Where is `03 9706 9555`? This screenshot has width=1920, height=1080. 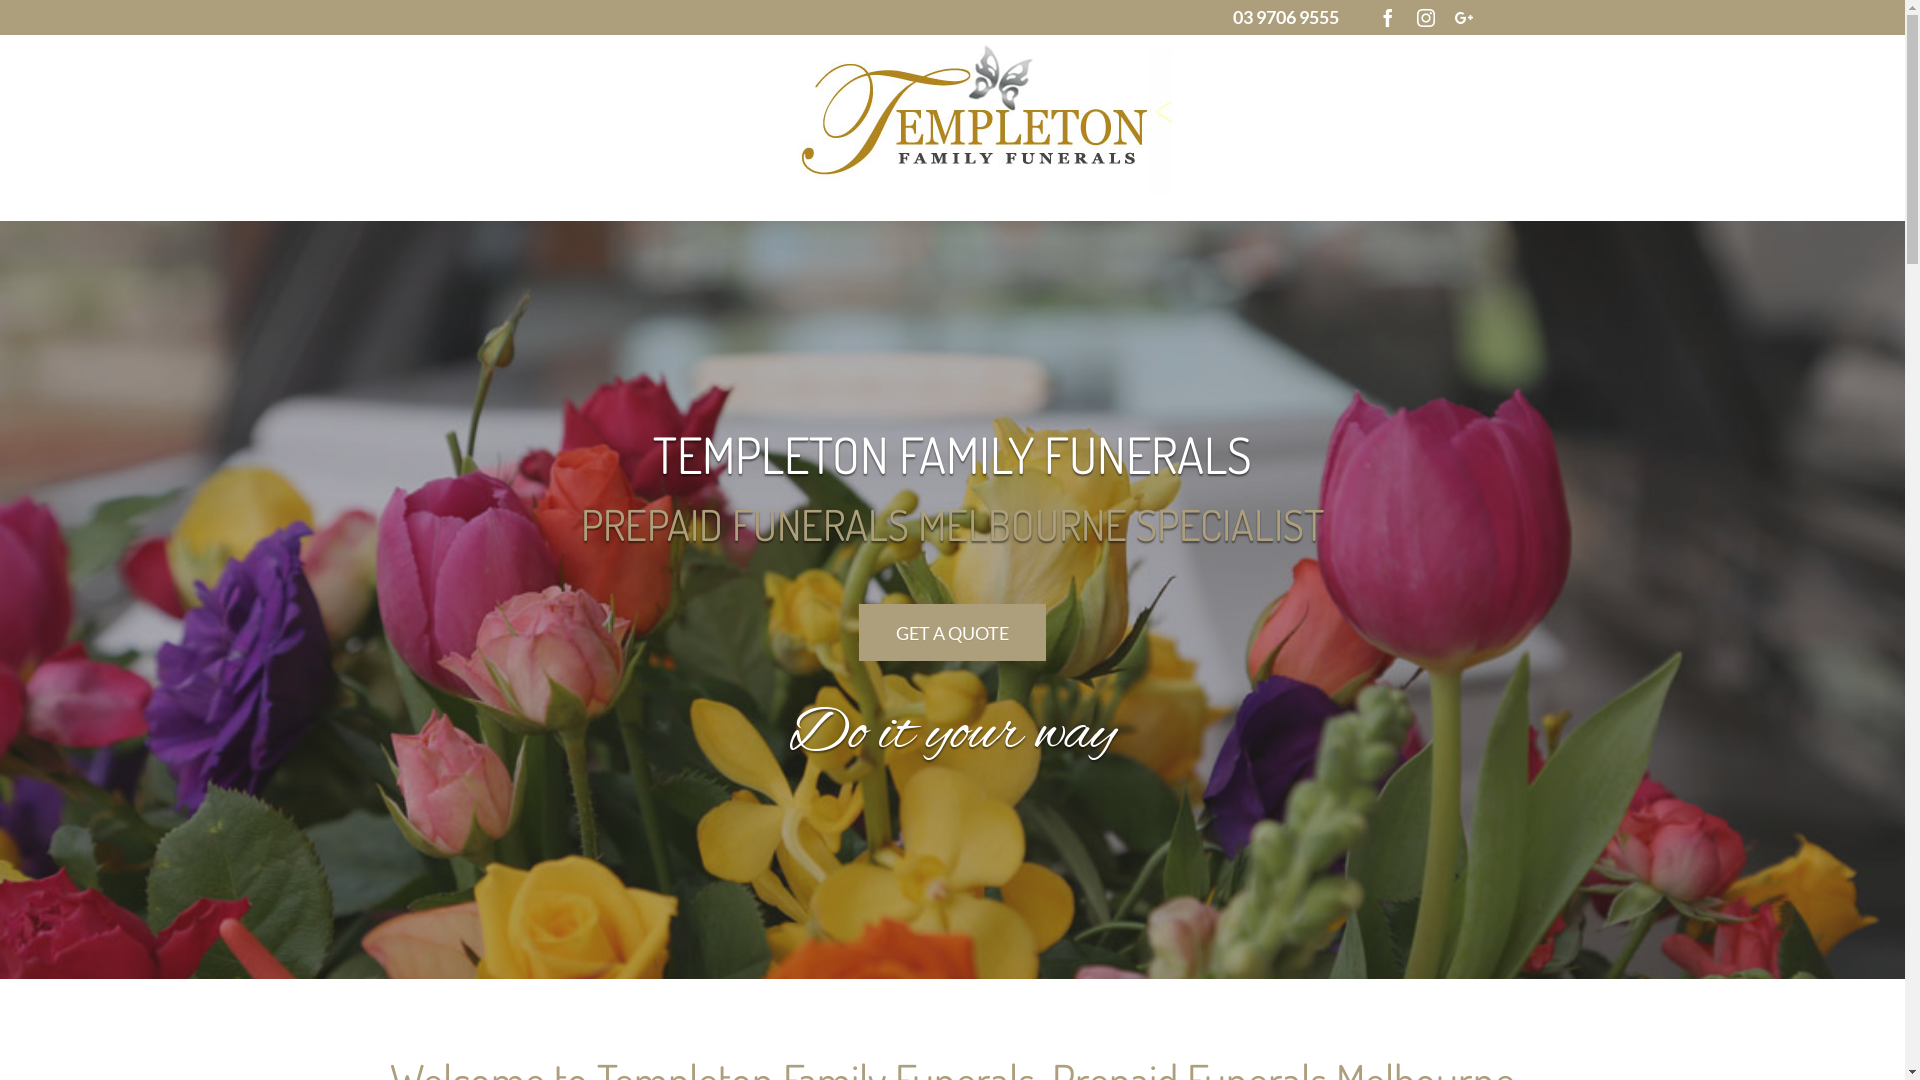 03 9706 9555 is located at coordinates (1286, 17).